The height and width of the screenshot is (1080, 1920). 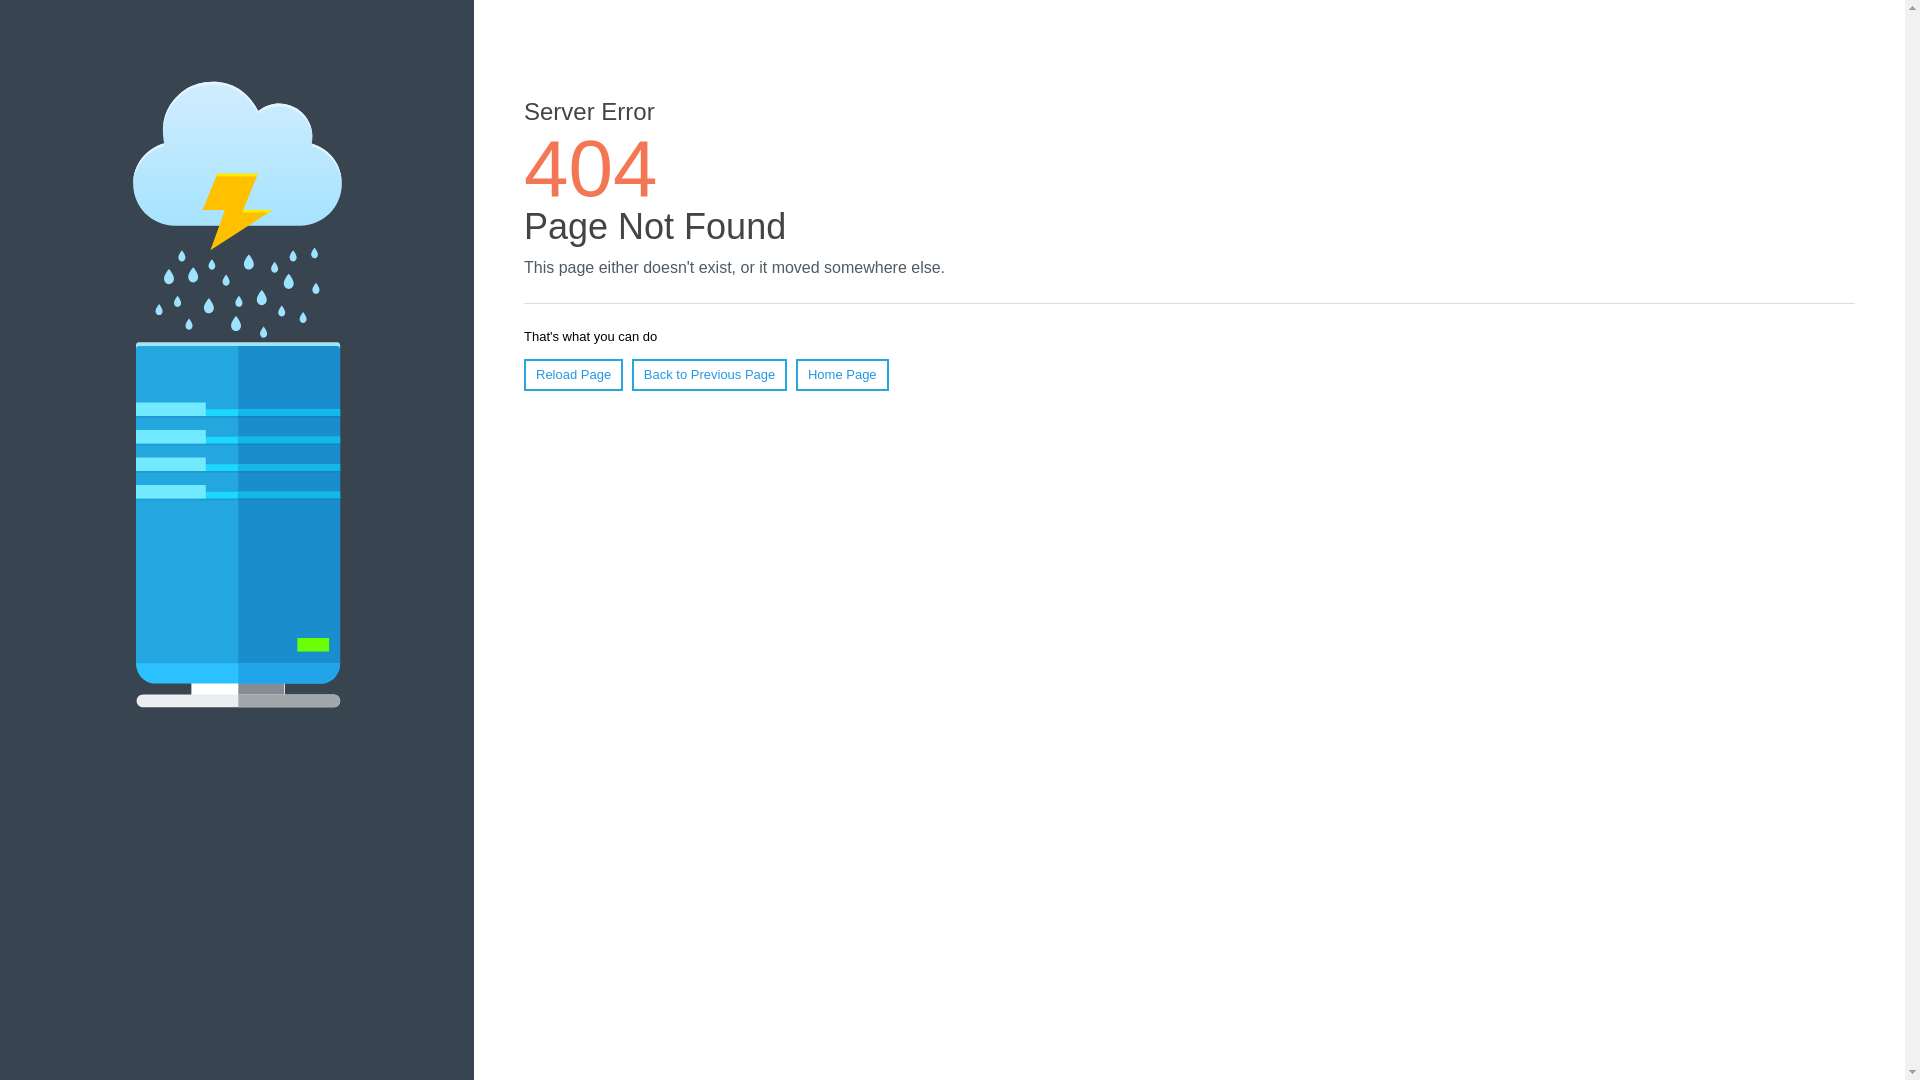 I want to click on Reload Page, so click(x=573, y=374).